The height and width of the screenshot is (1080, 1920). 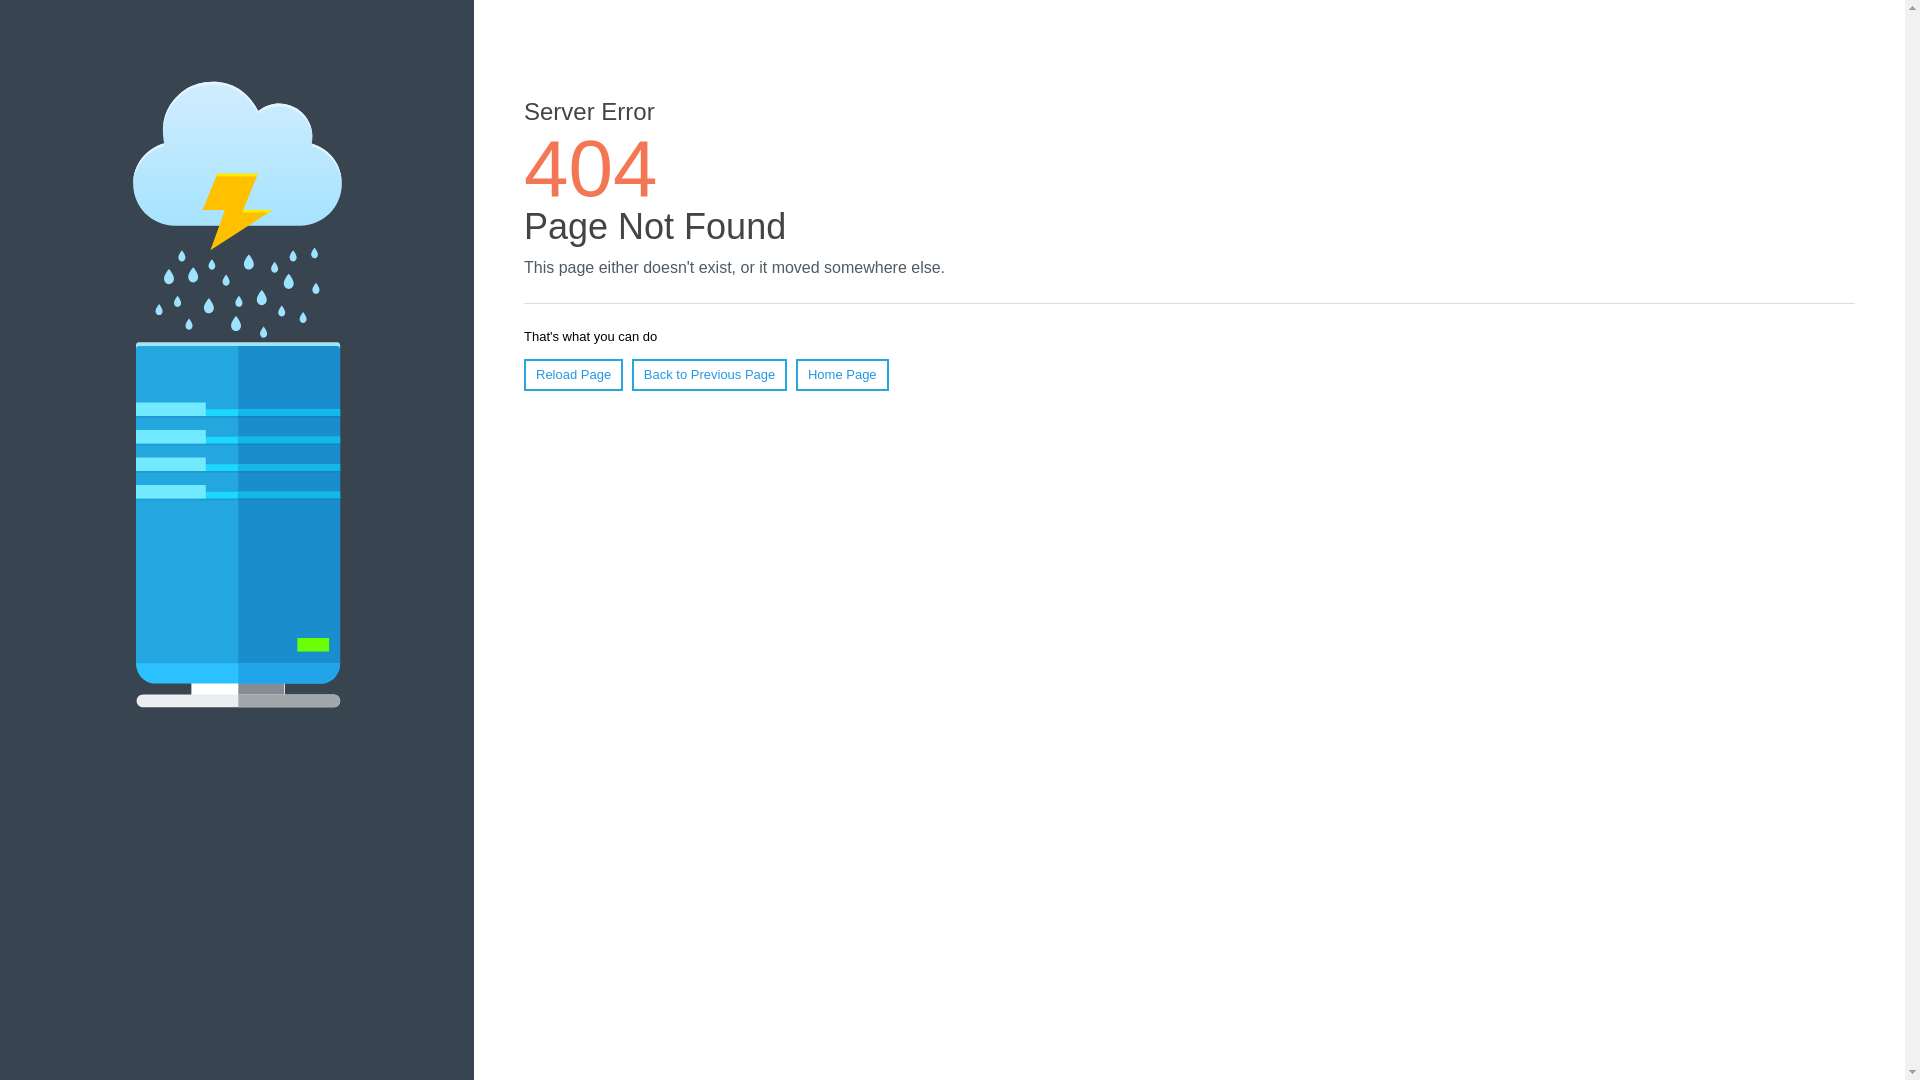 I want to click on Reload Page, so click(x=573, y=374).